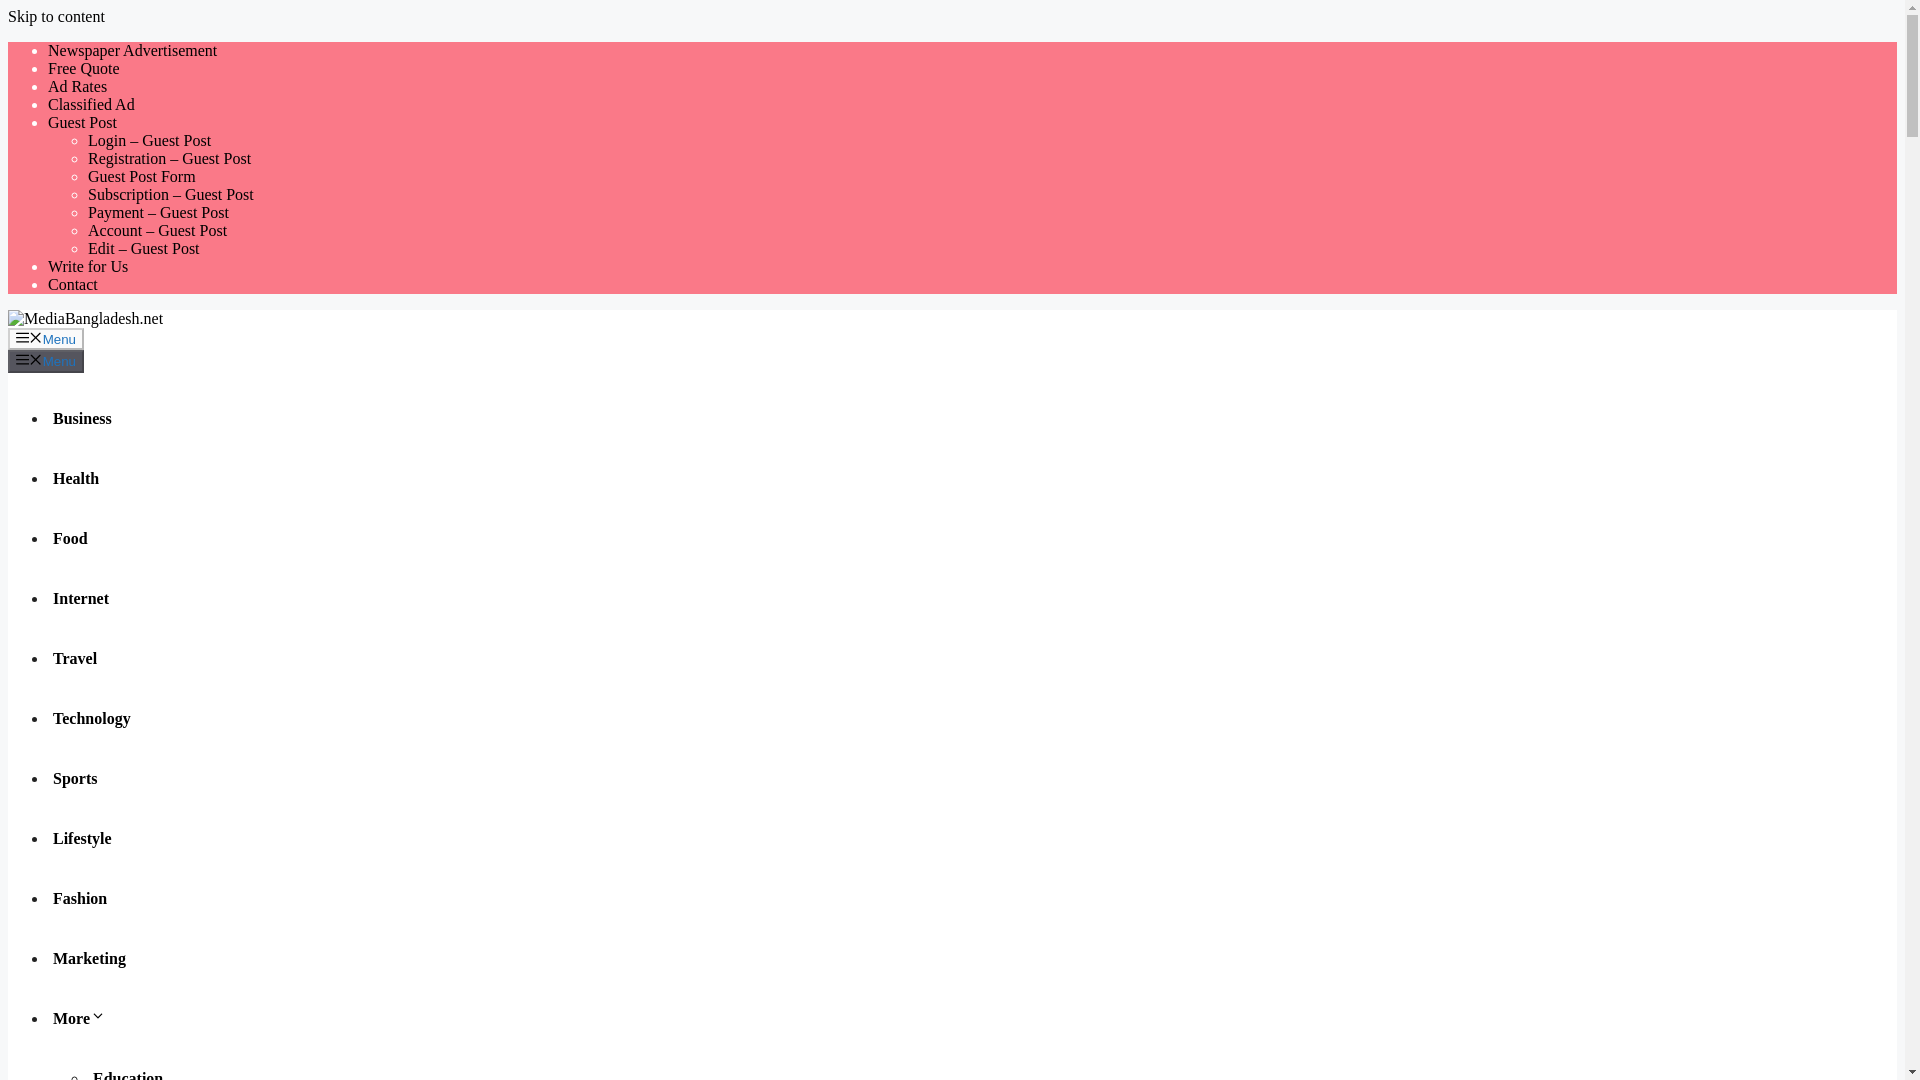  Describe the element at coordinates (72, 538) in the screenshot. I see `Food` at that location.